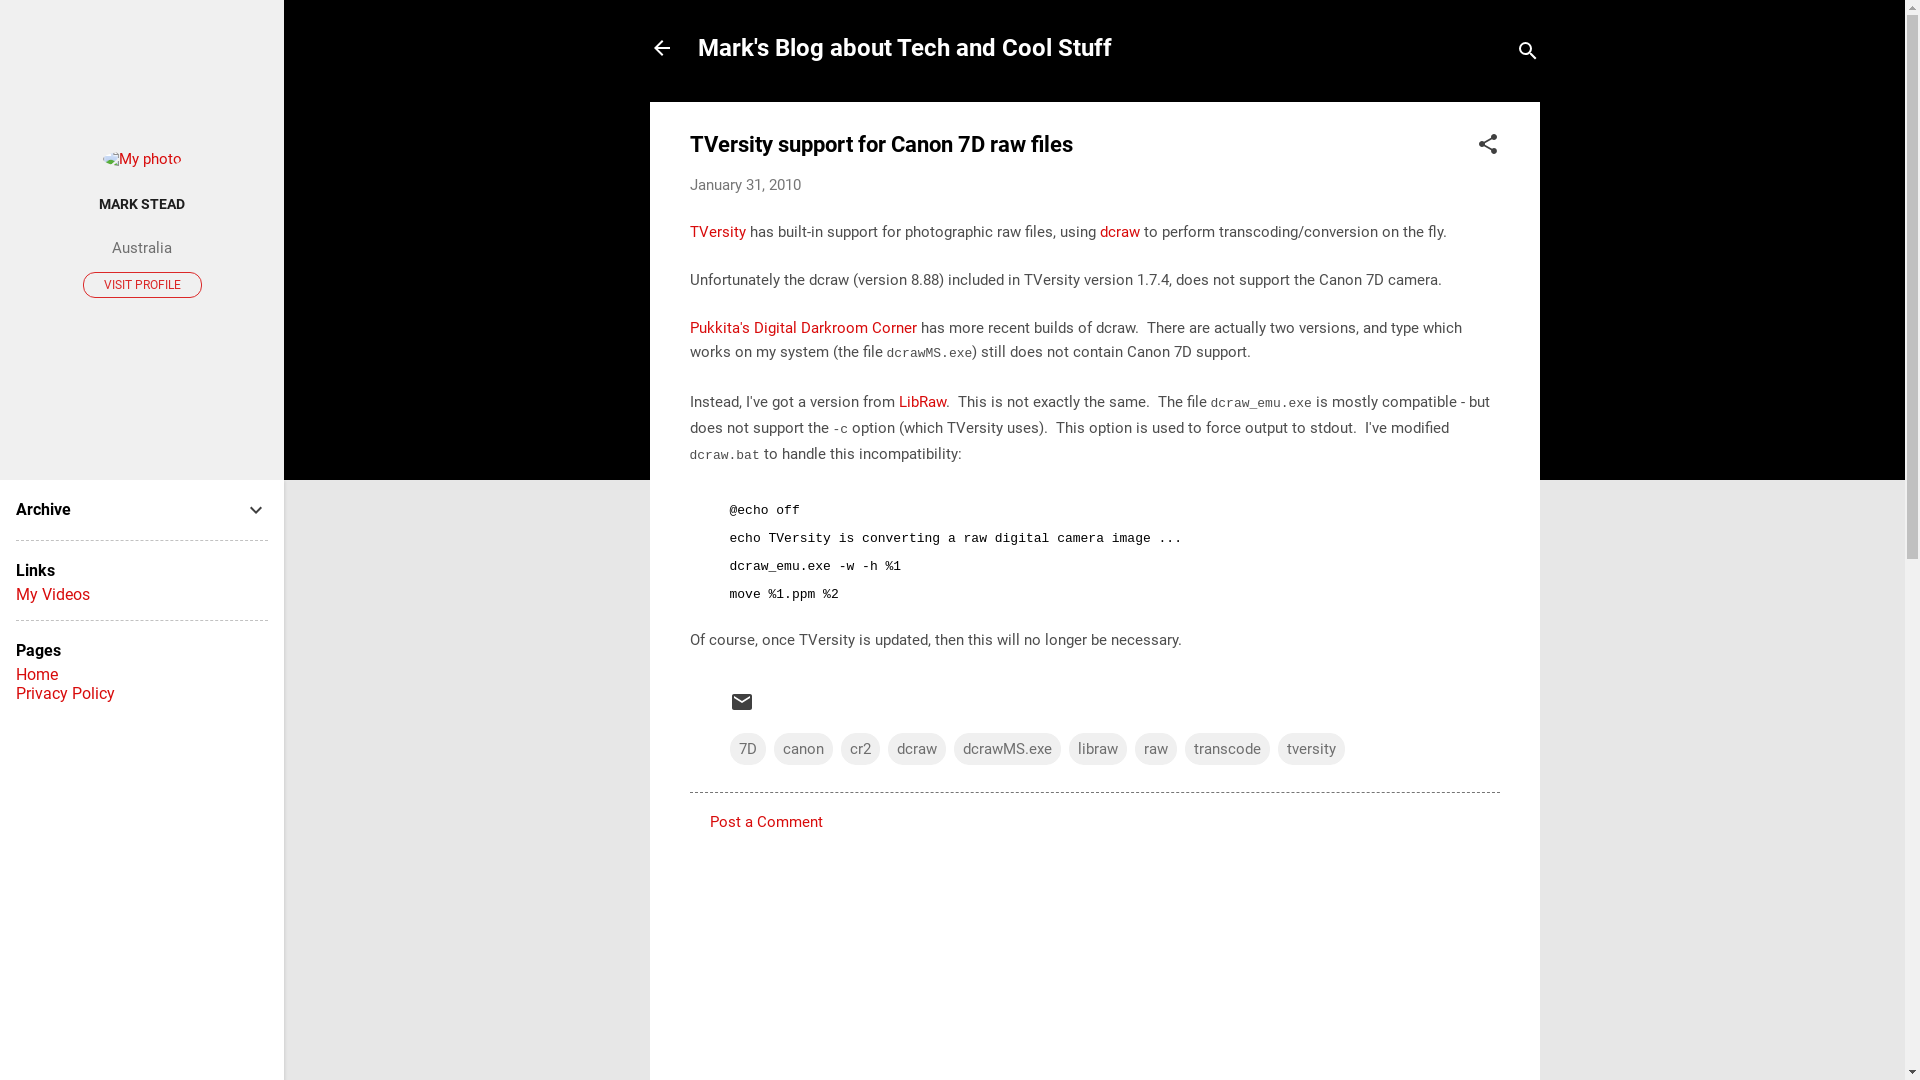  What do you see at coordinates (37, 24) in the screenshot?
I see `Search` at bounding box center [37, 24].